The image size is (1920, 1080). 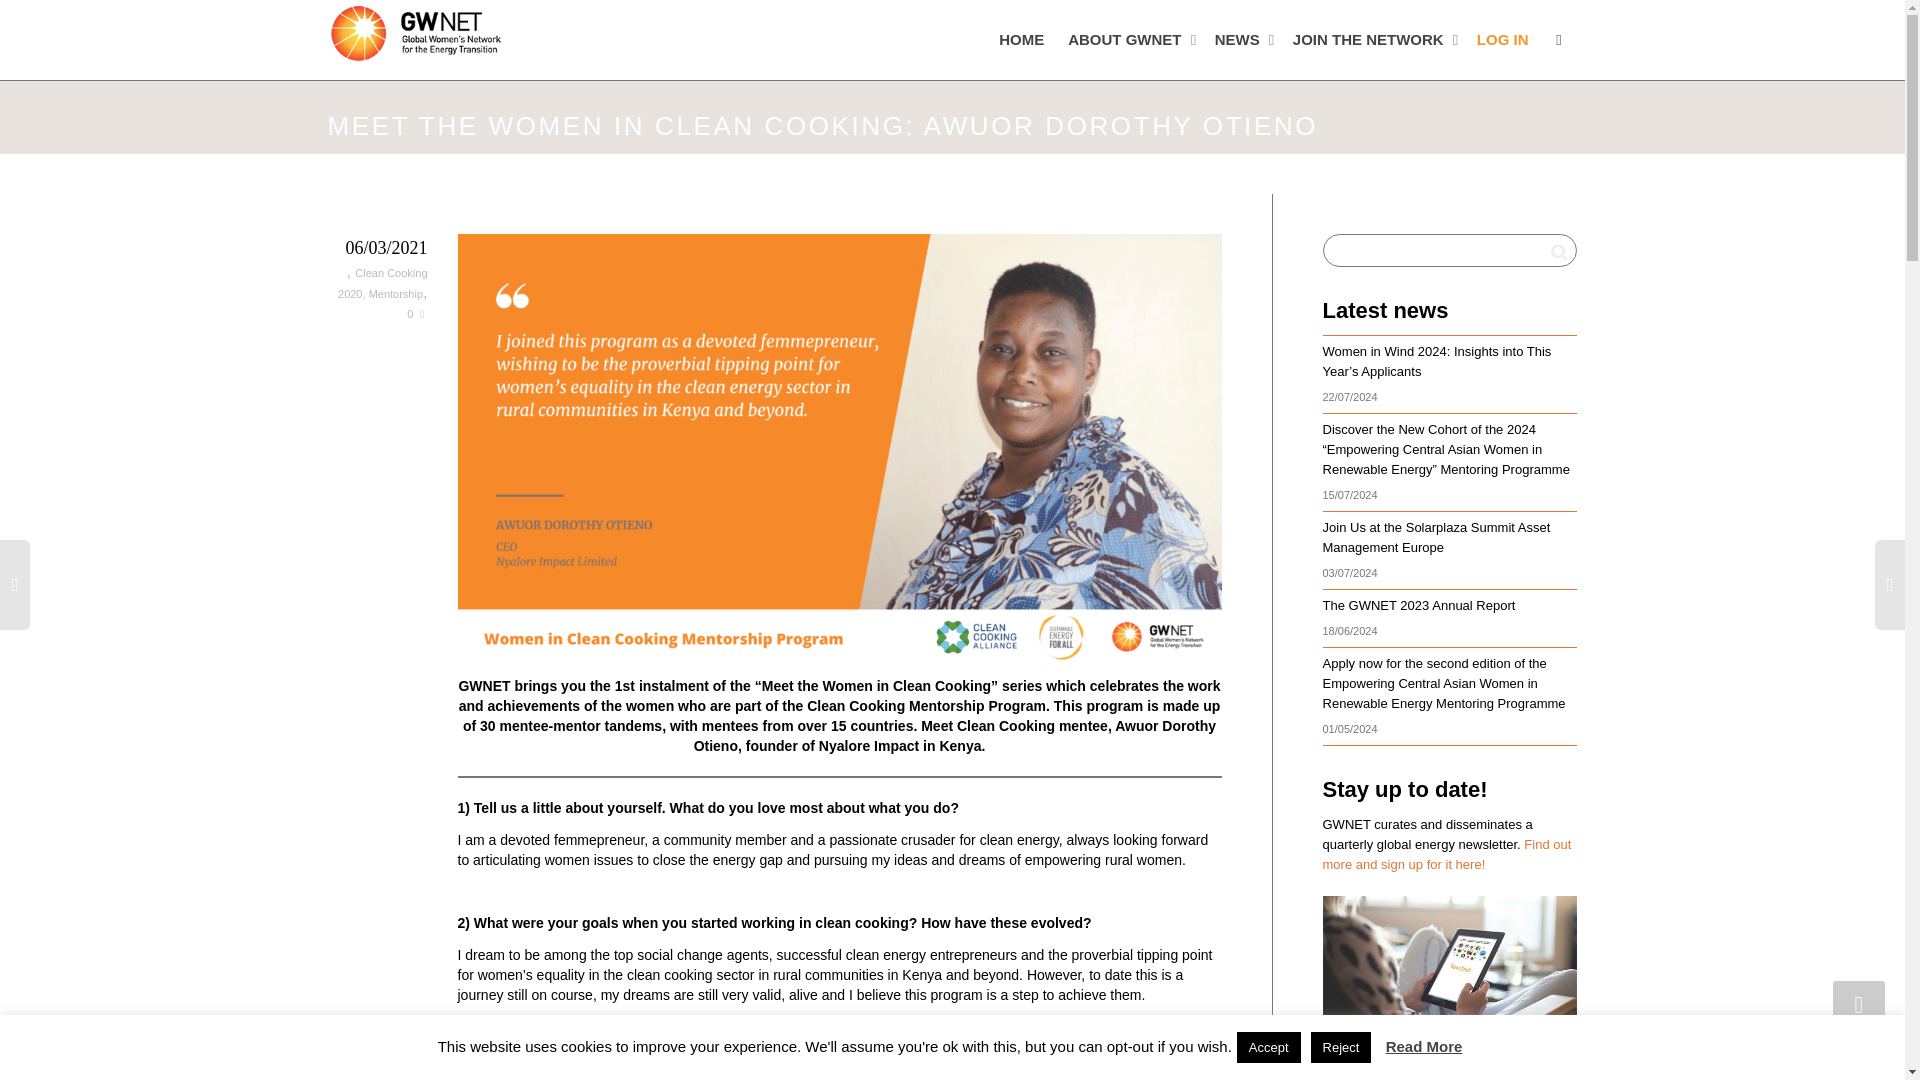 I want to click on GWNET, so click(x=416, y=32).